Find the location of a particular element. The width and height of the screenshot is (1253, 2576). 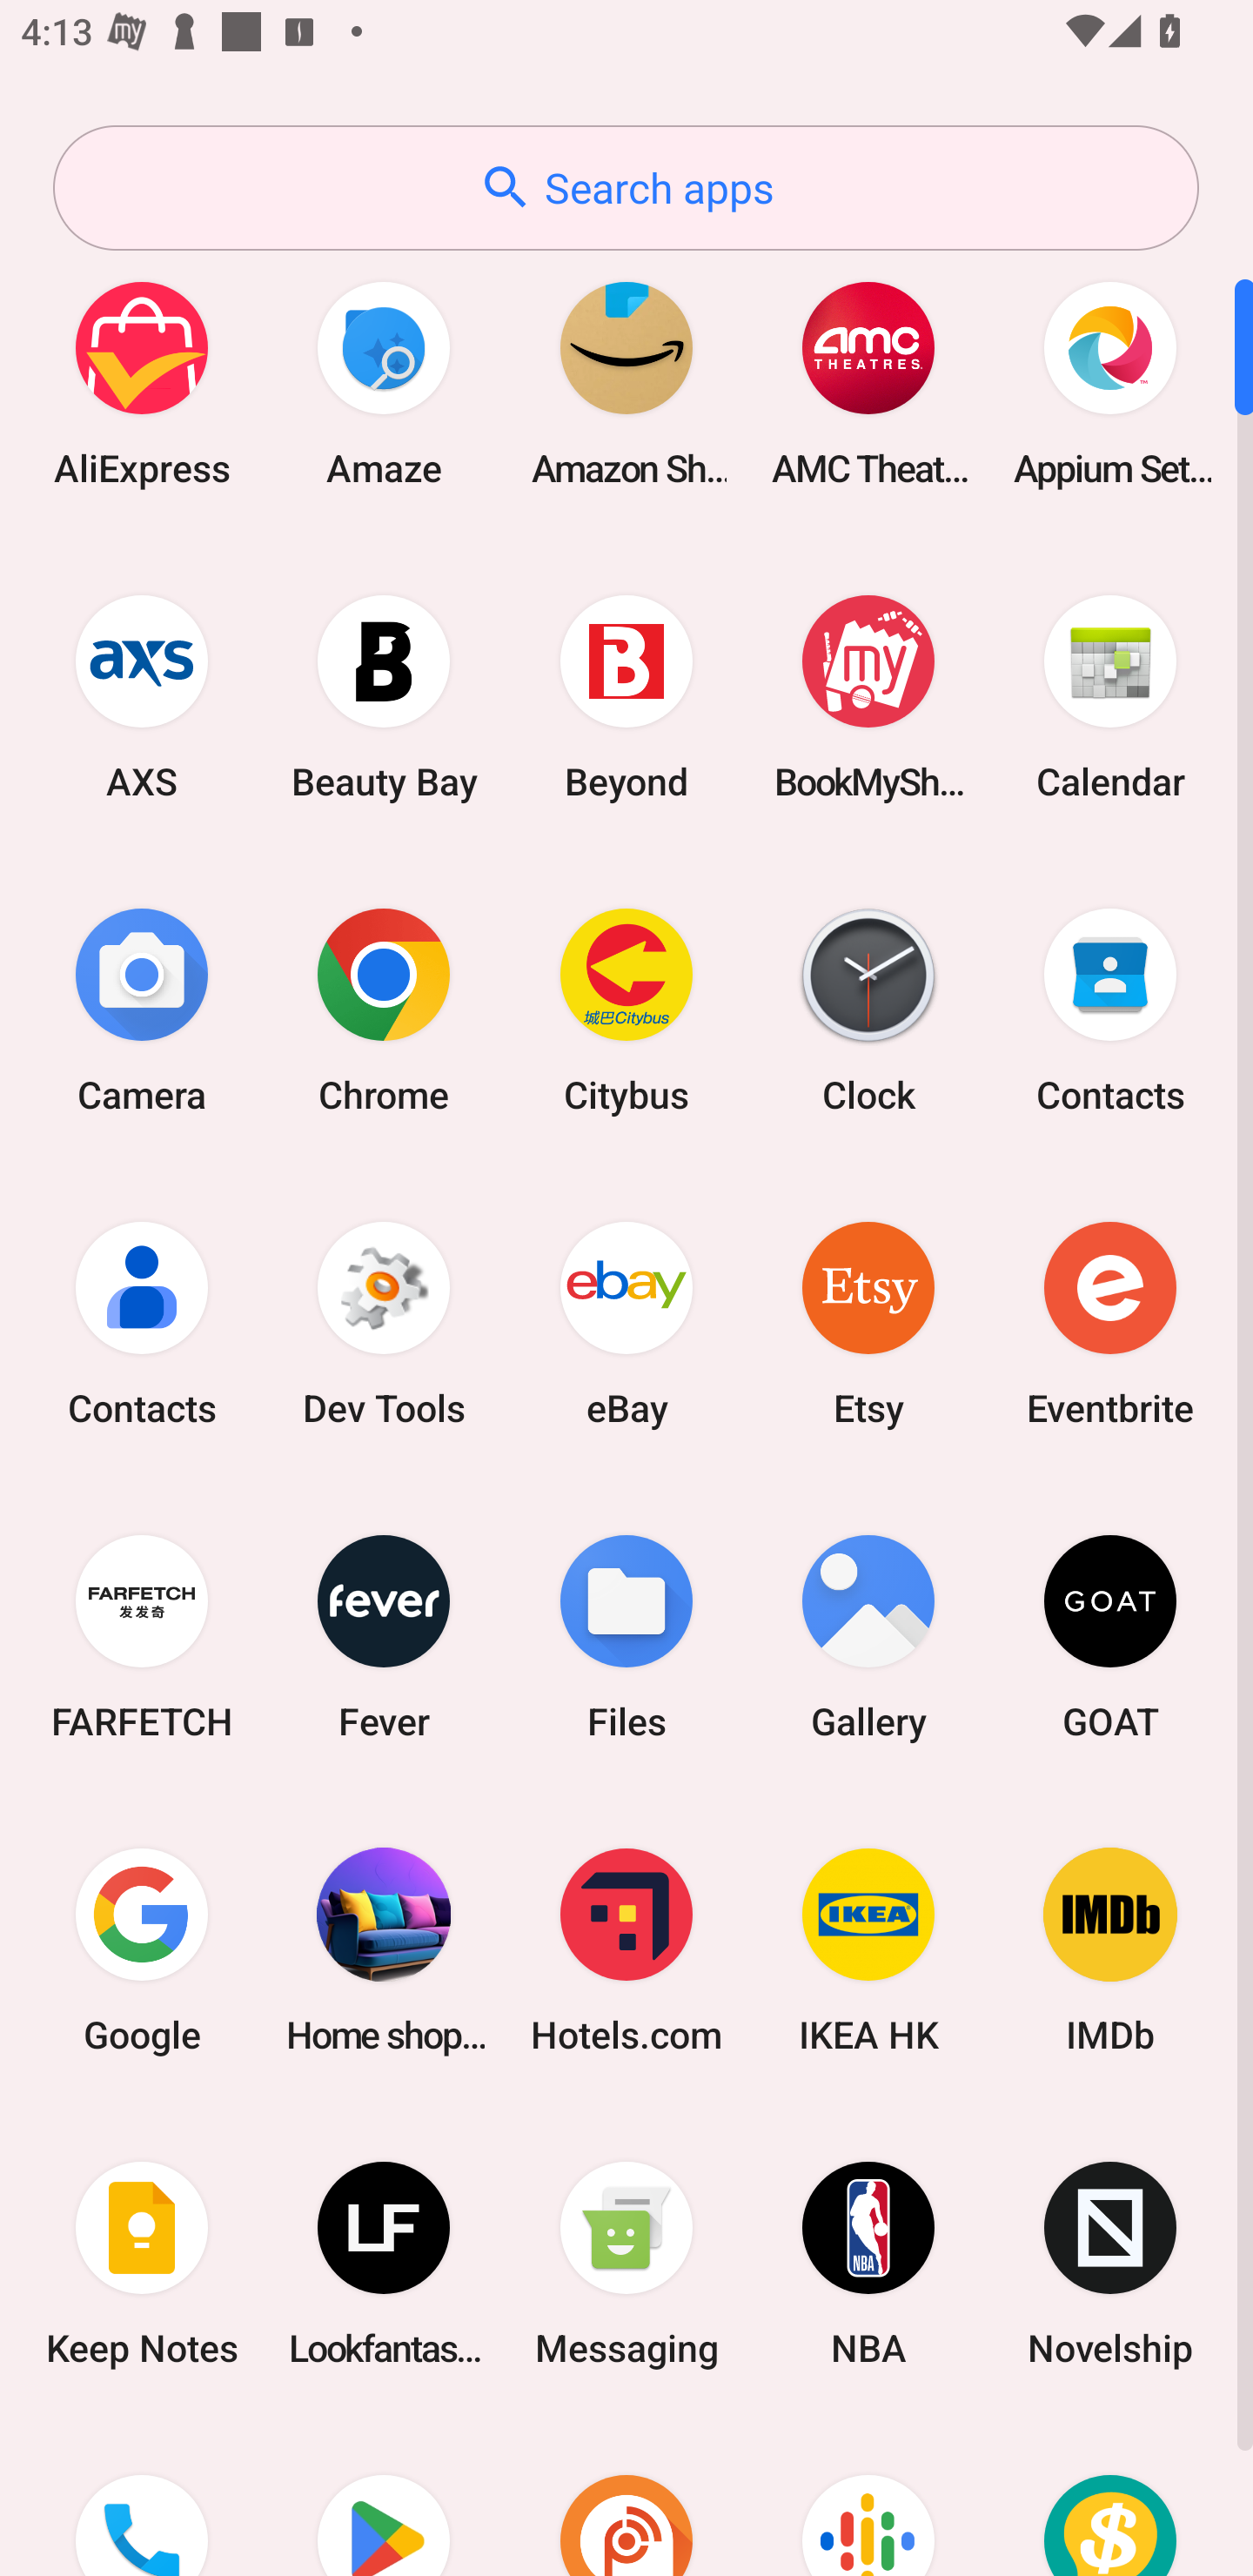

Novelship is located at coordinates (1110, 2264).